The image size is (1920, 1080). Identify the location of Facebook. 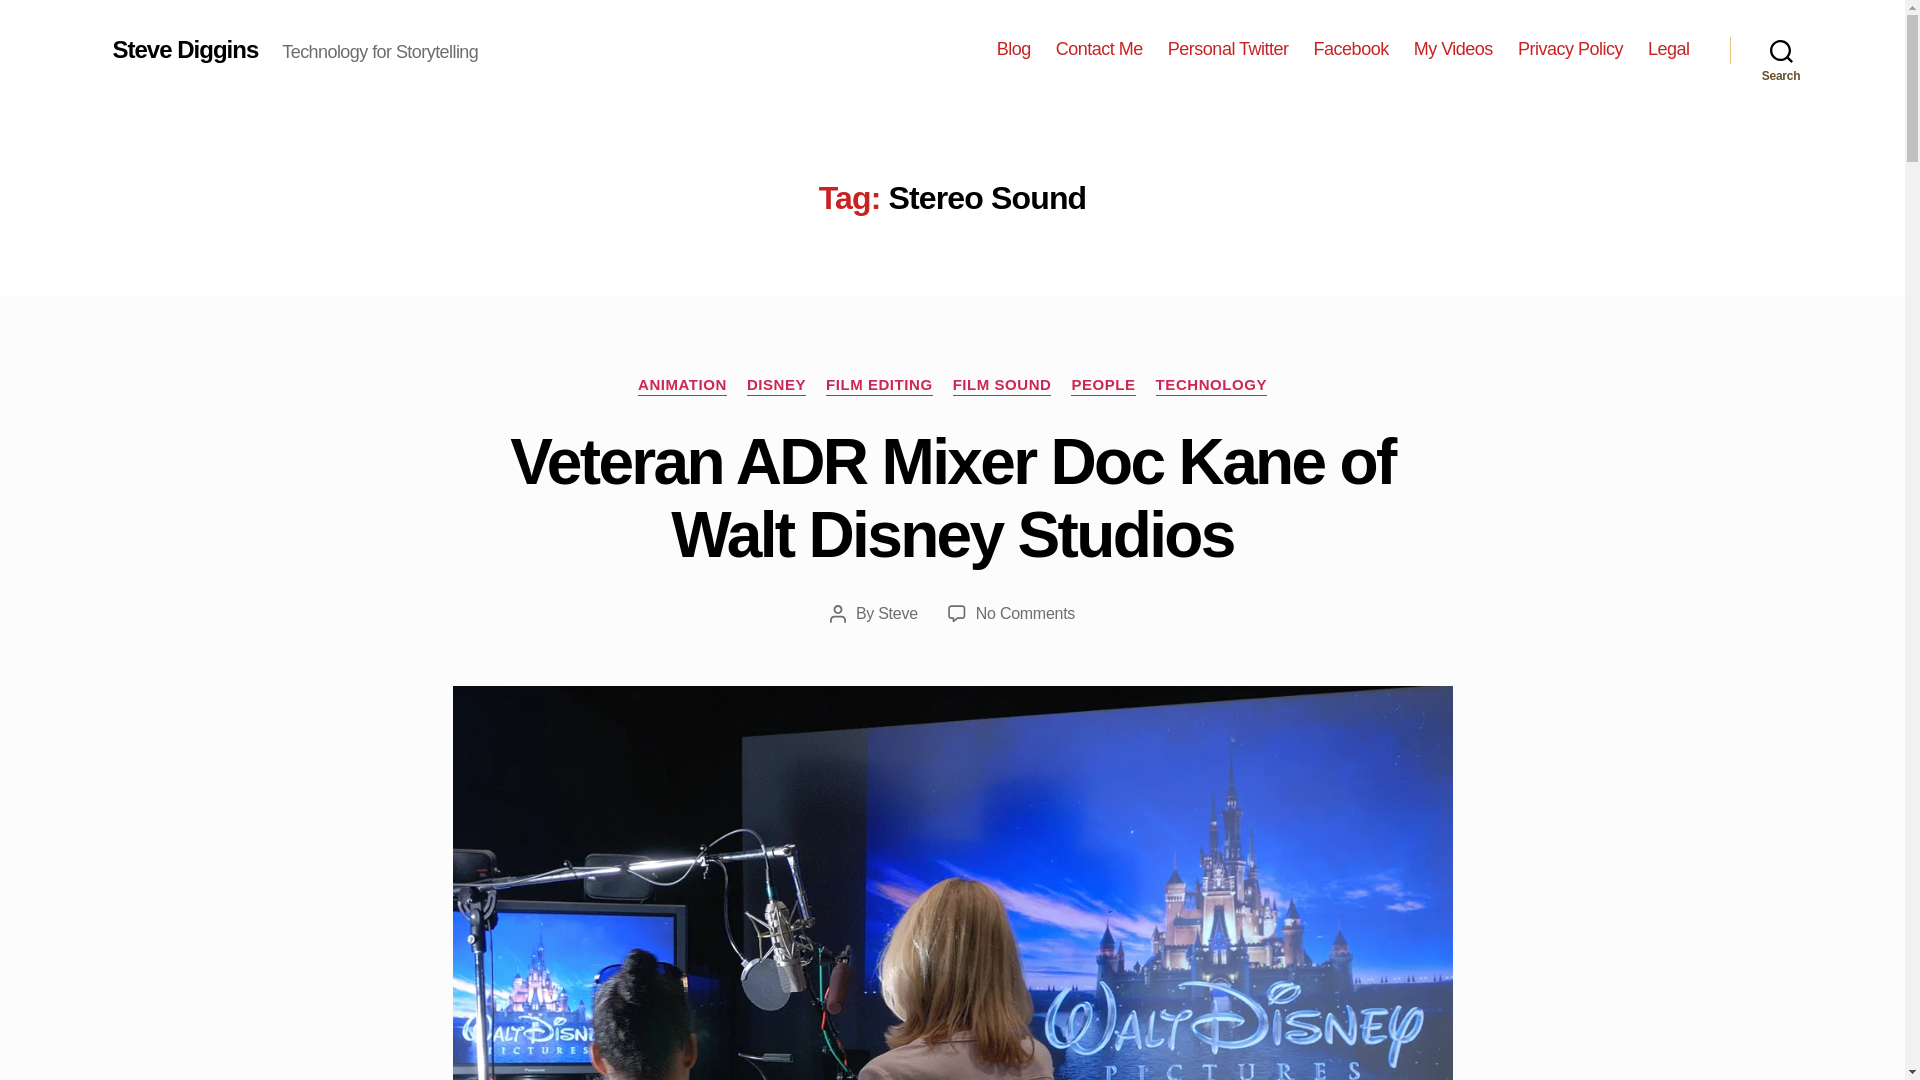
(1350, 49).